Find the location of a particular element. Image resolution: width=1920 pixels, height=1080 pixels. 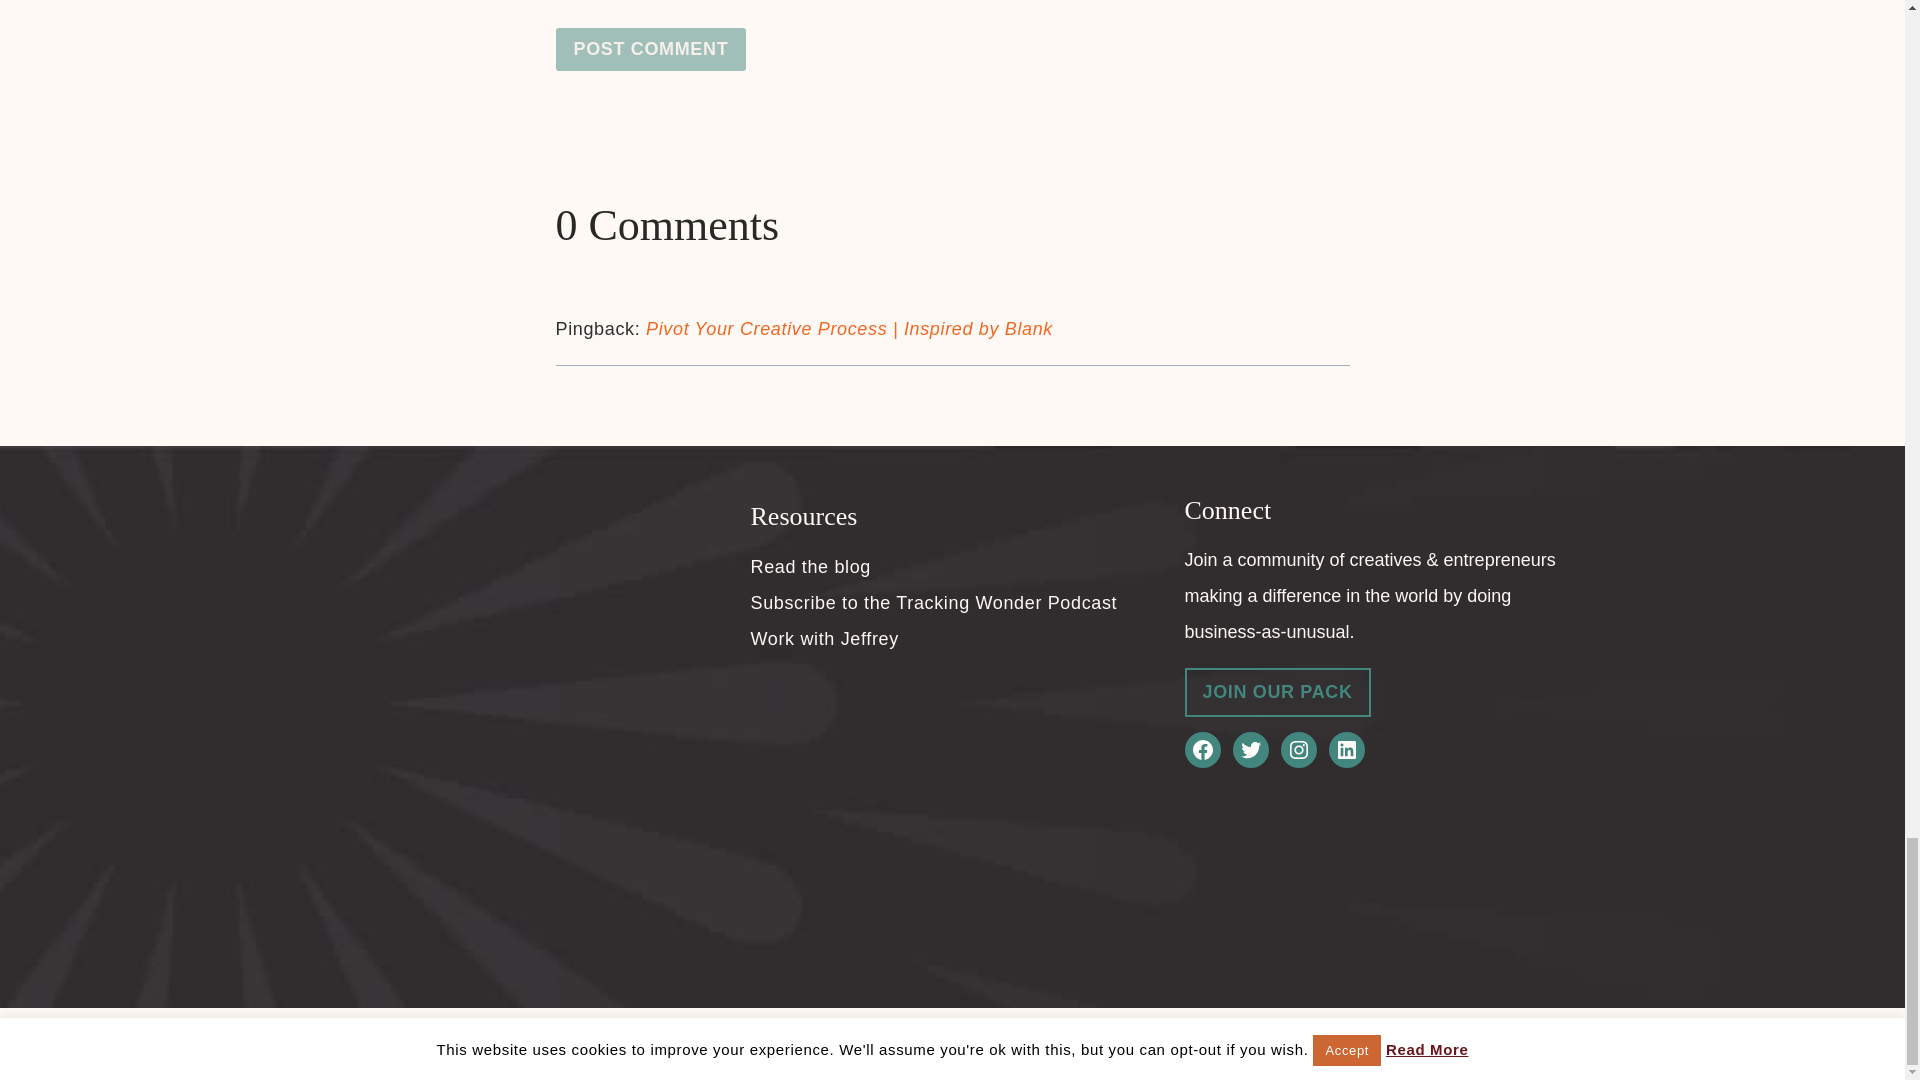

Post Comment is located at coordinates (651, 50).